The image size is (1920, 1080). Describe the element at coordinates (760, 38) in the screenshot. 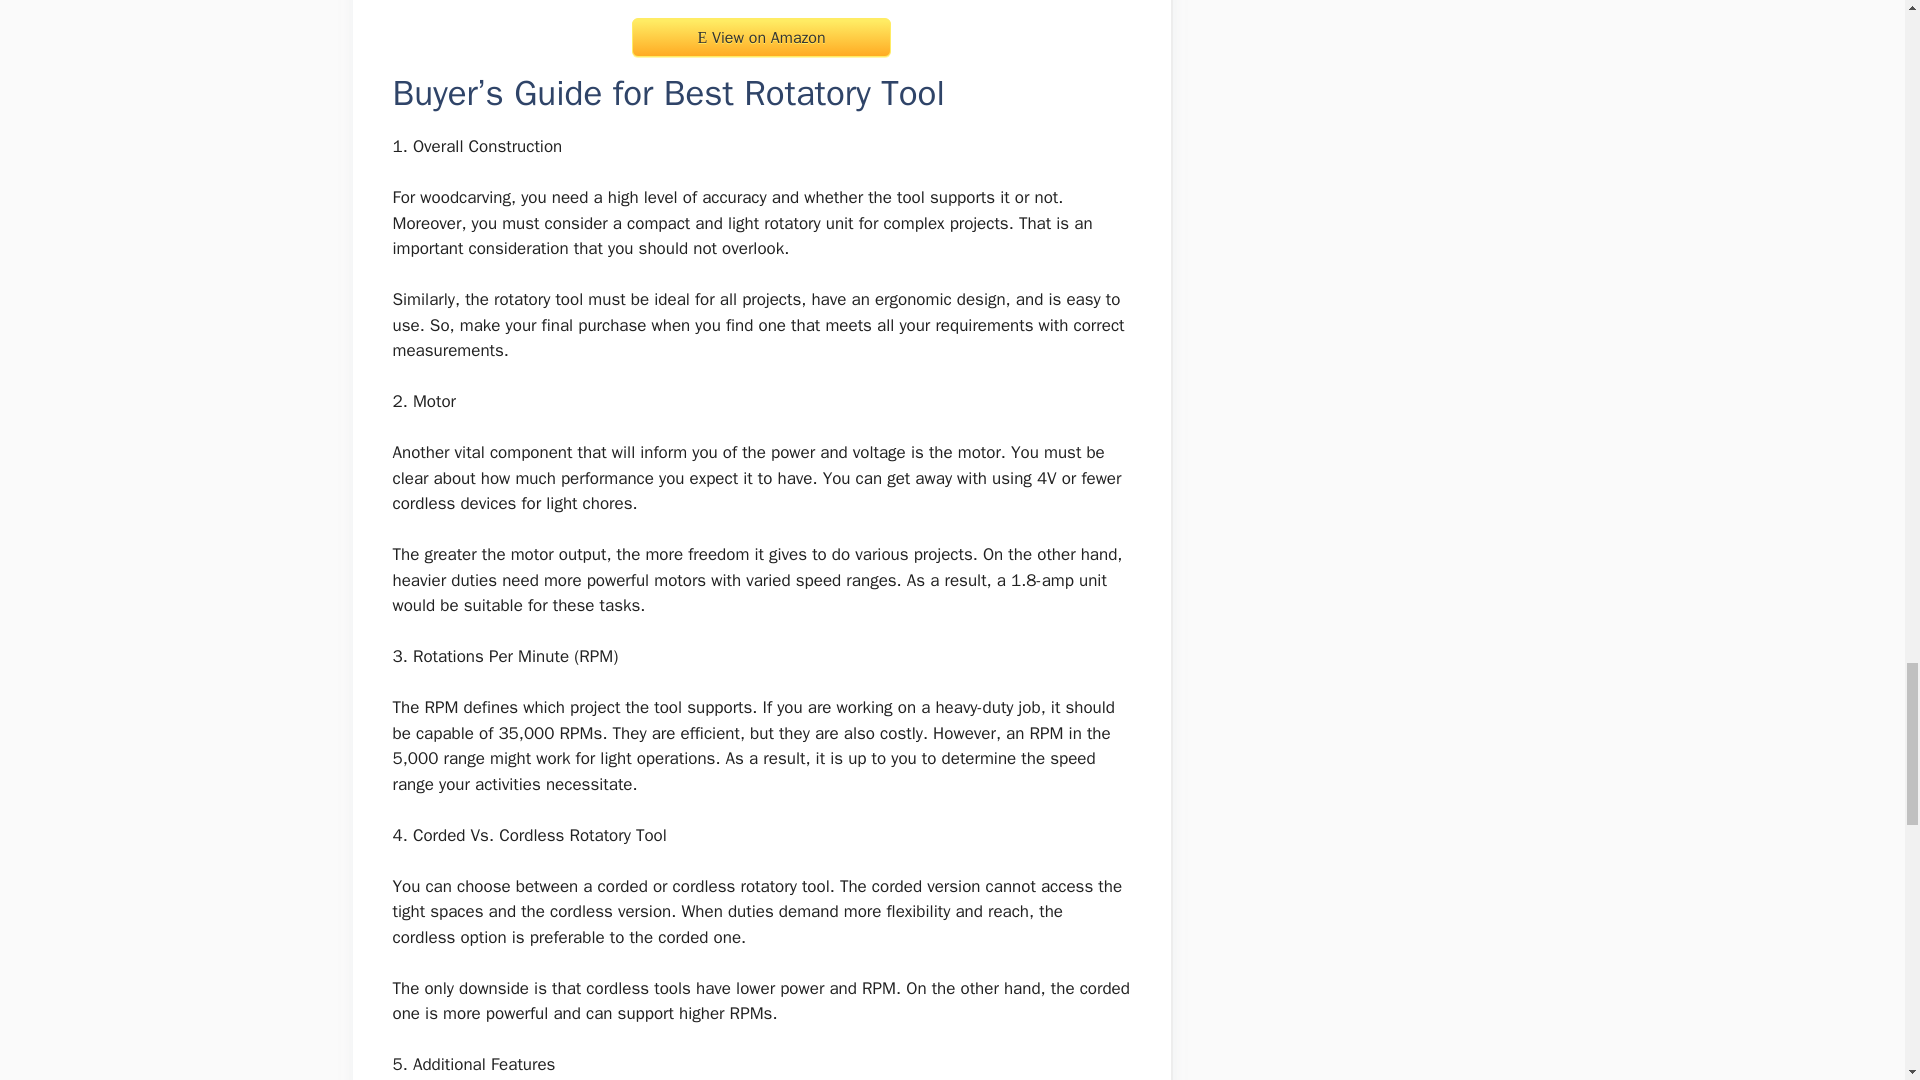

I see `View on Amazon` at that location.